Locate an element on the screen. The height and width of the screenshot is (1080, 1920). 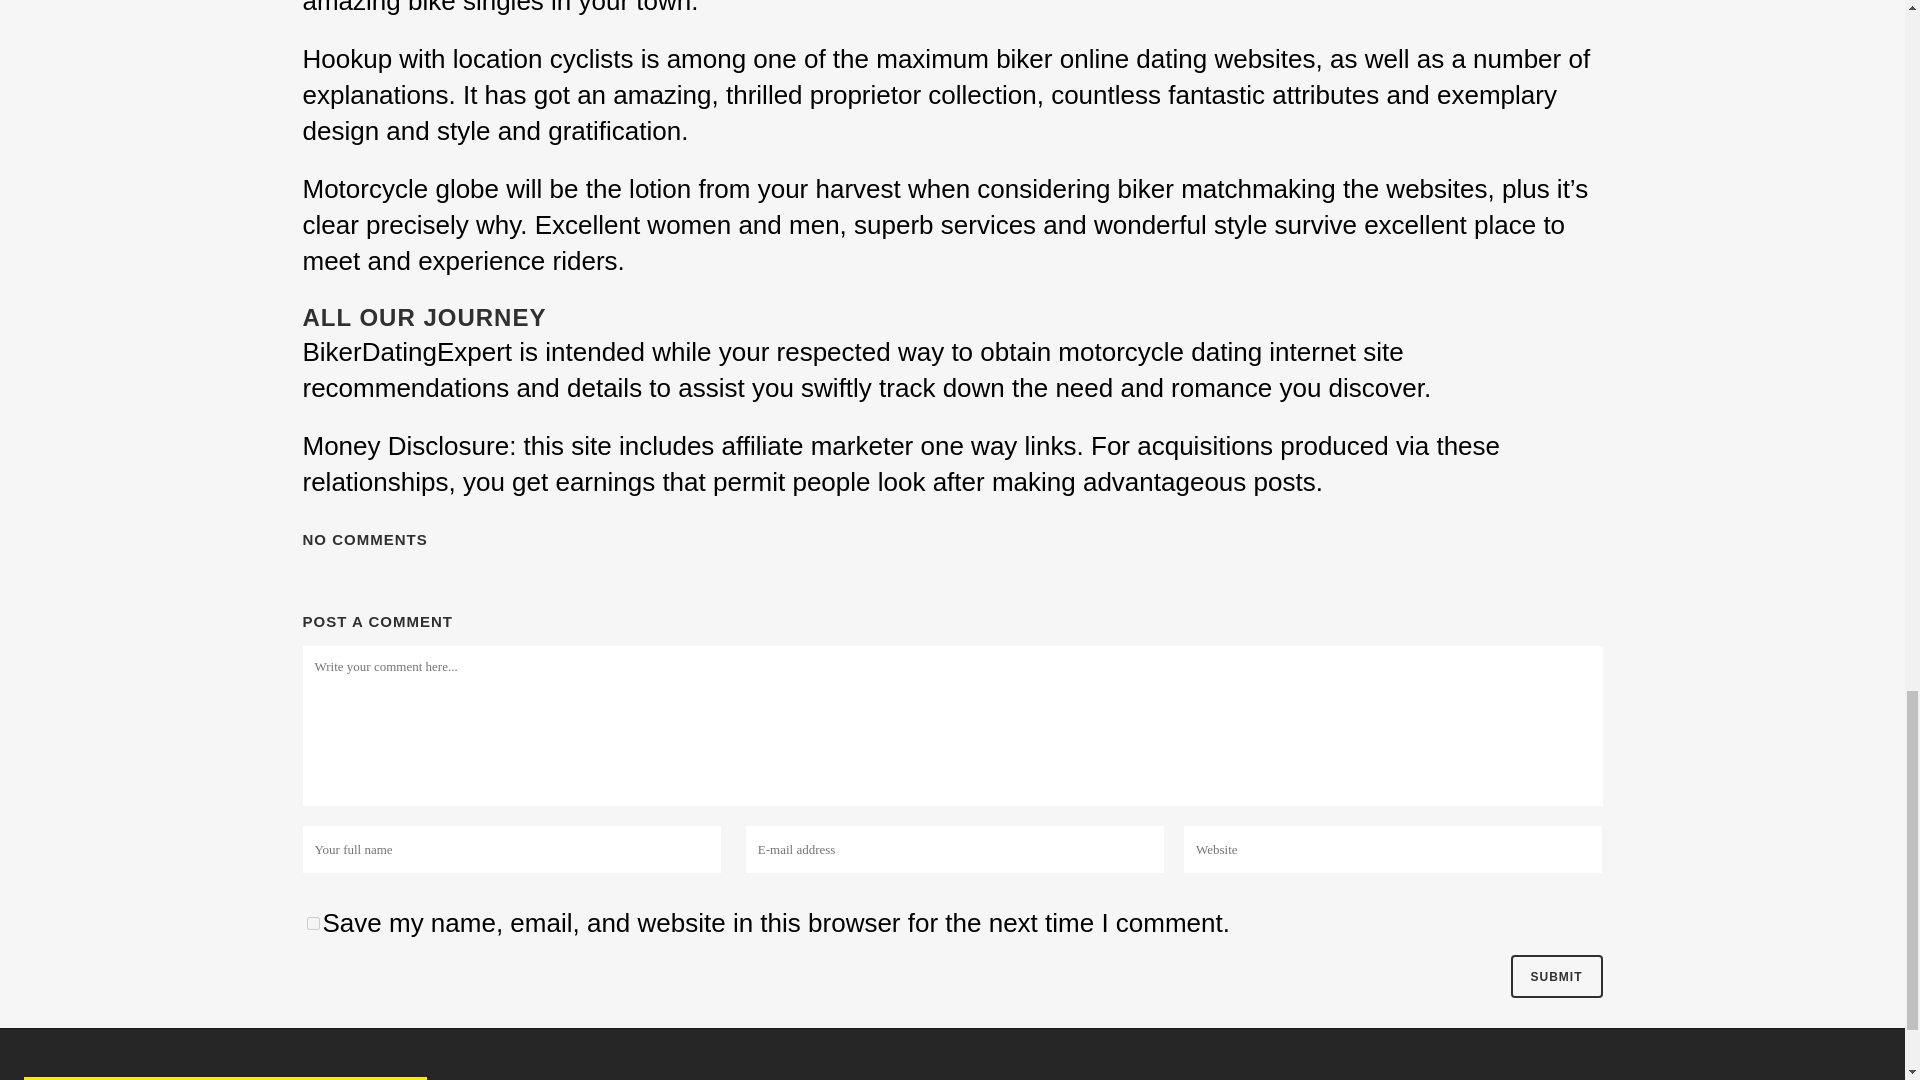
Submit is located at coordinates (1555, 976).